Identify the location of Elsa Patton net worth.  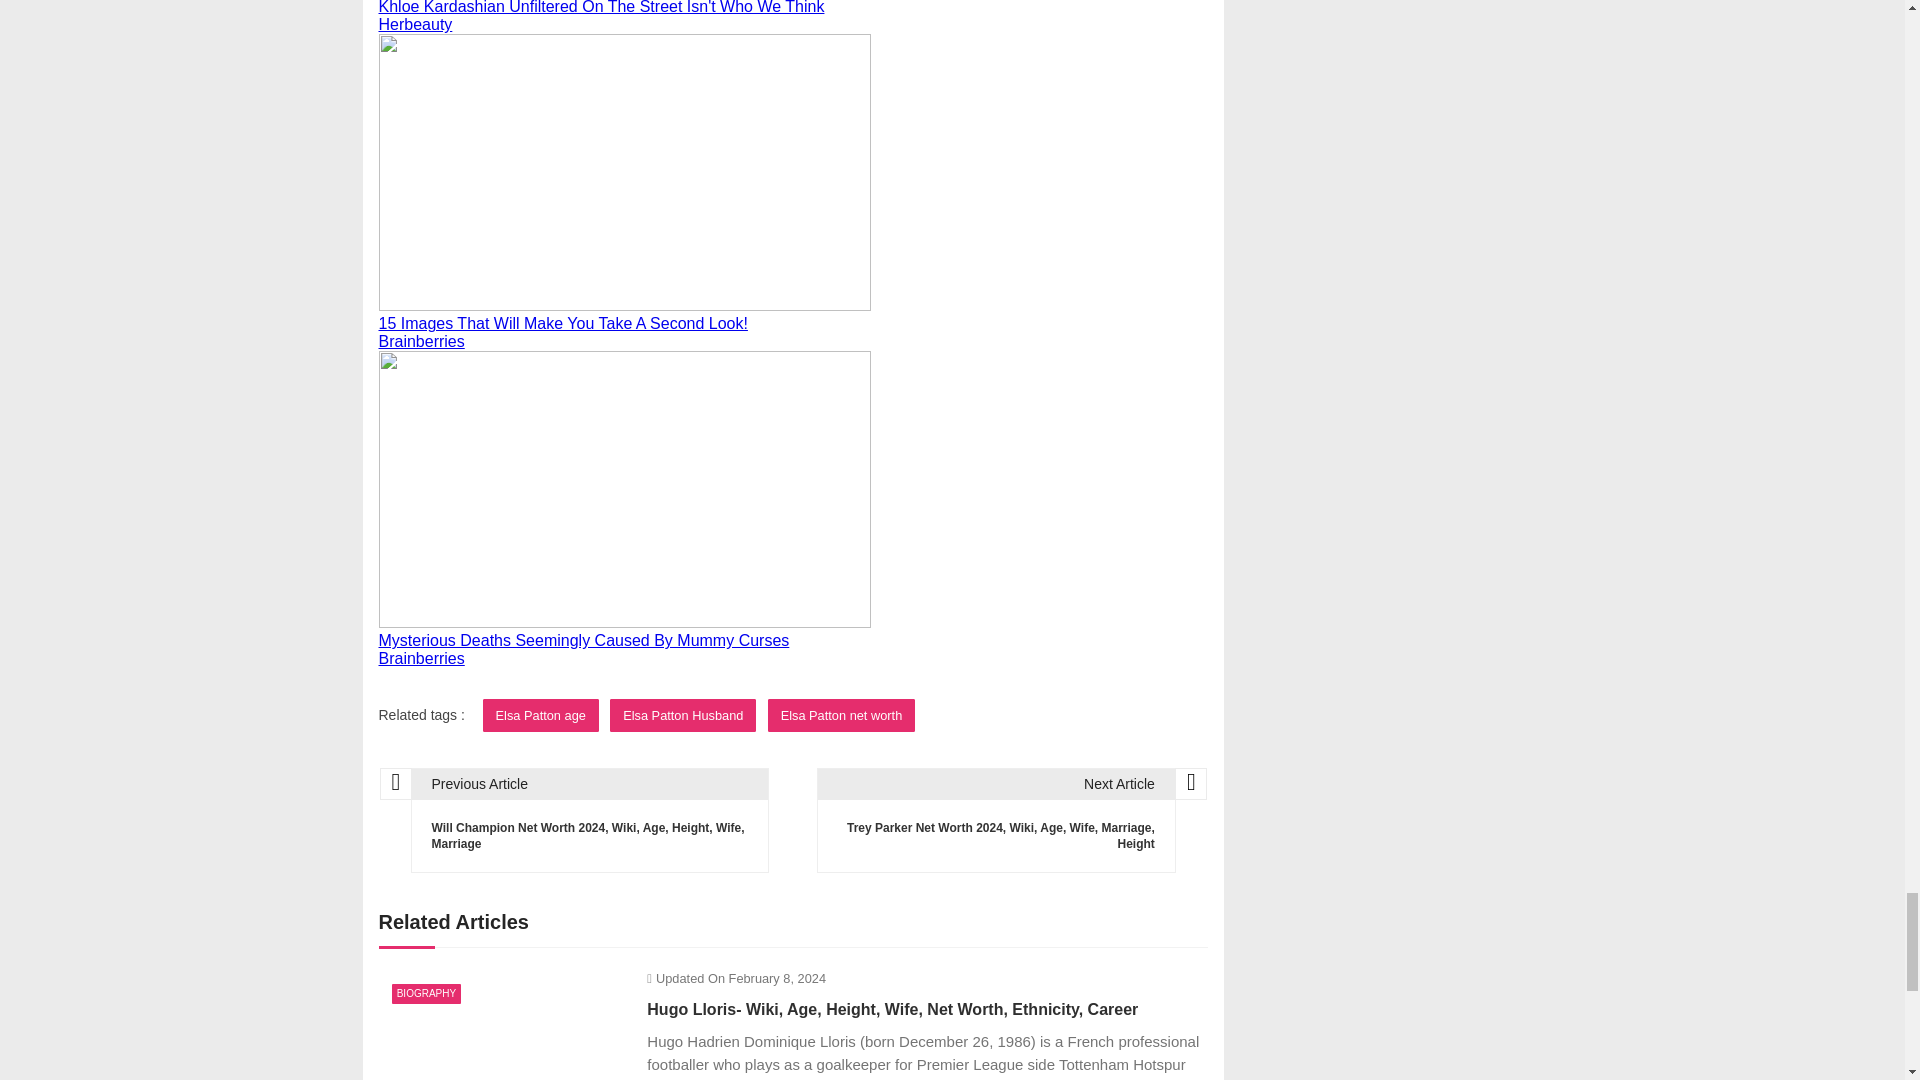
(842, 715).